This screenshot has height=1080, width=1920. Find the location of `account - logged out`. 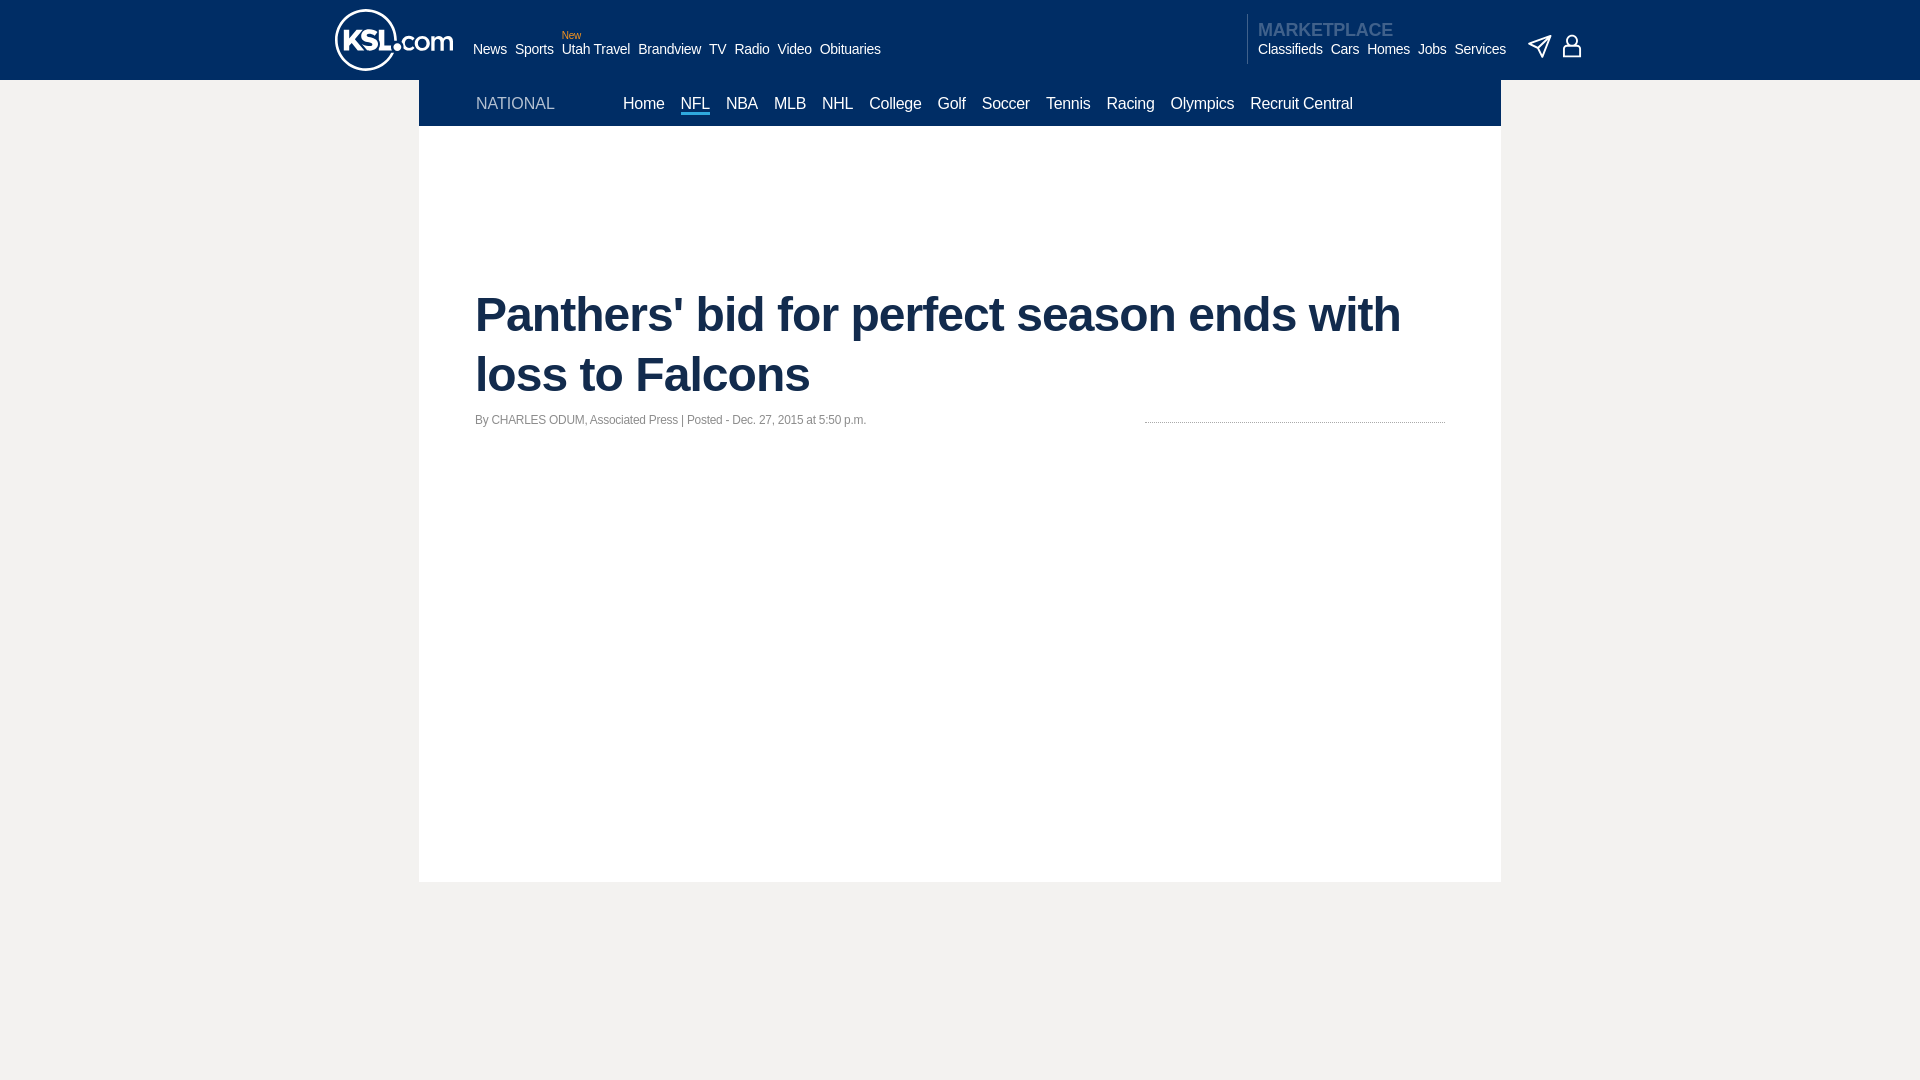

account - logged out is located at coordinates (1572, 46).